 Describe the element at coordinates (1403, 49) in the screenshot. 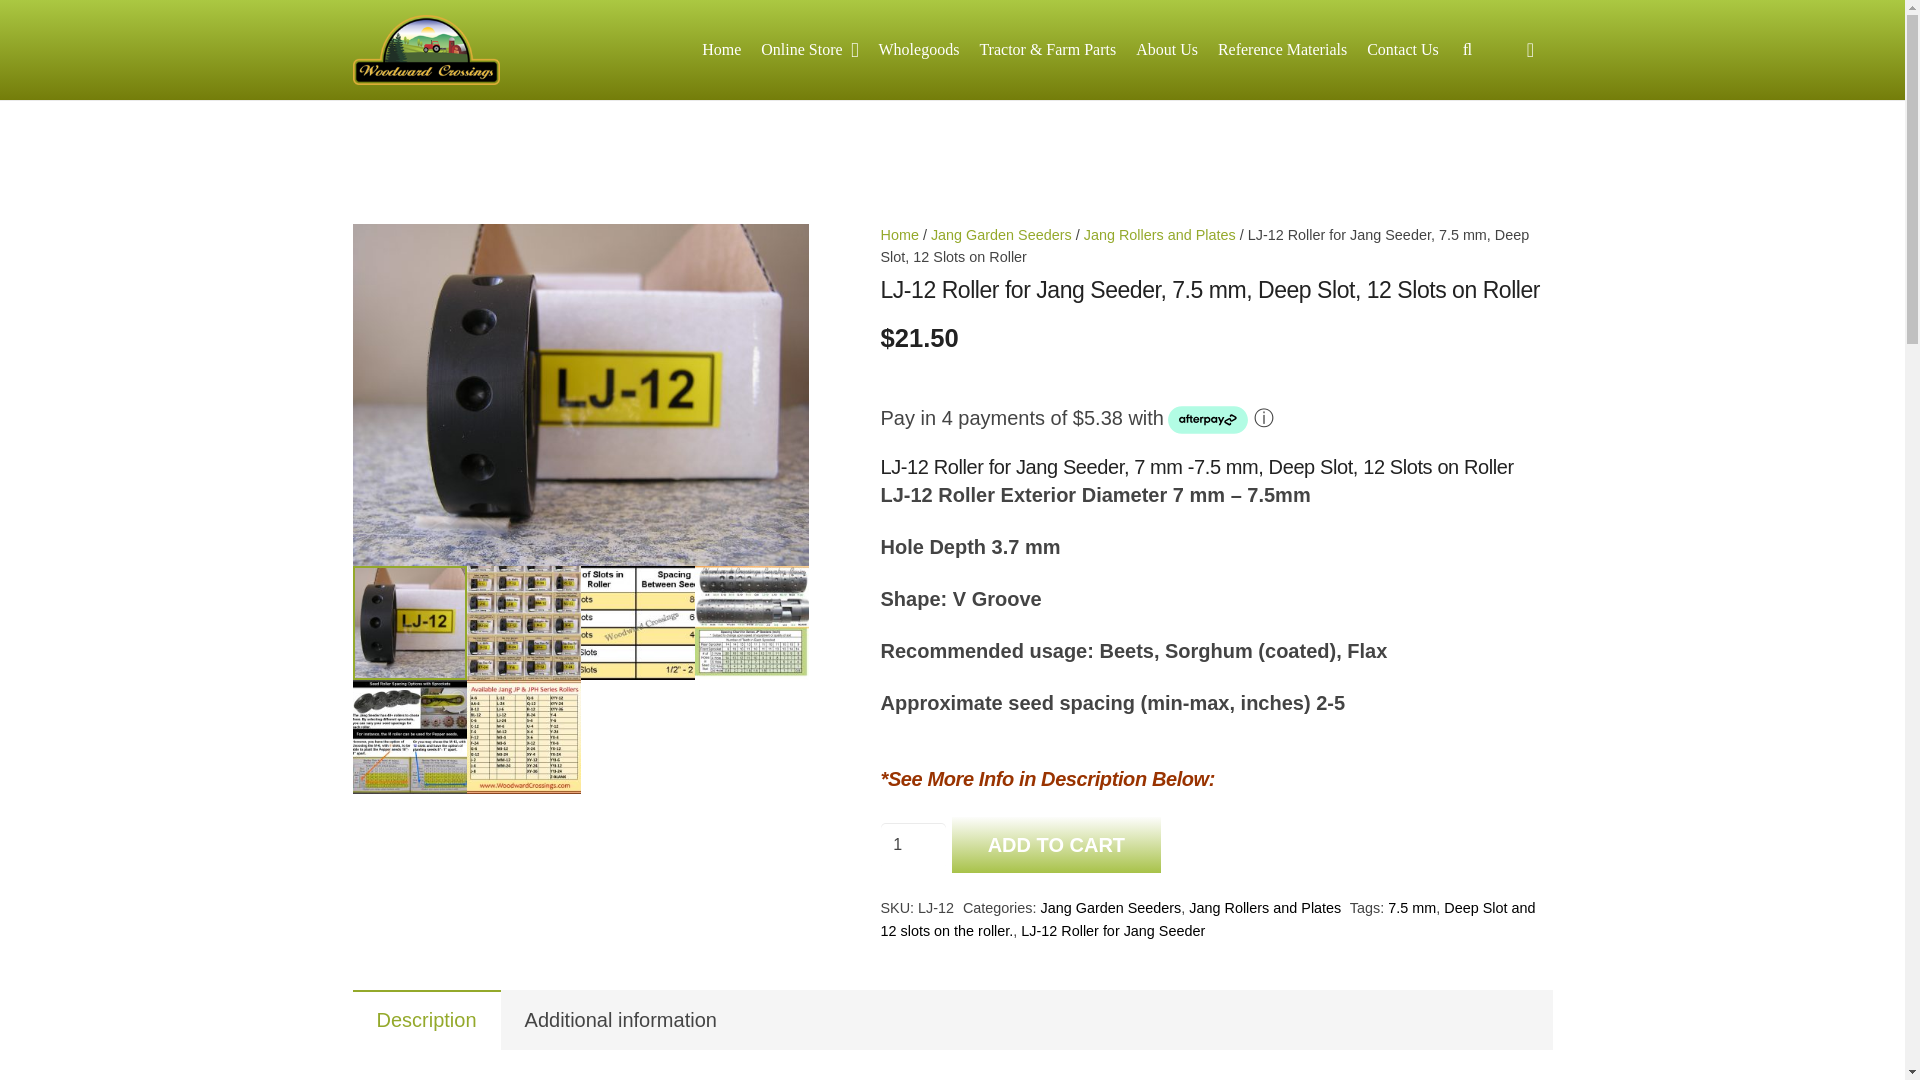

I see `Contact Us` at that location.